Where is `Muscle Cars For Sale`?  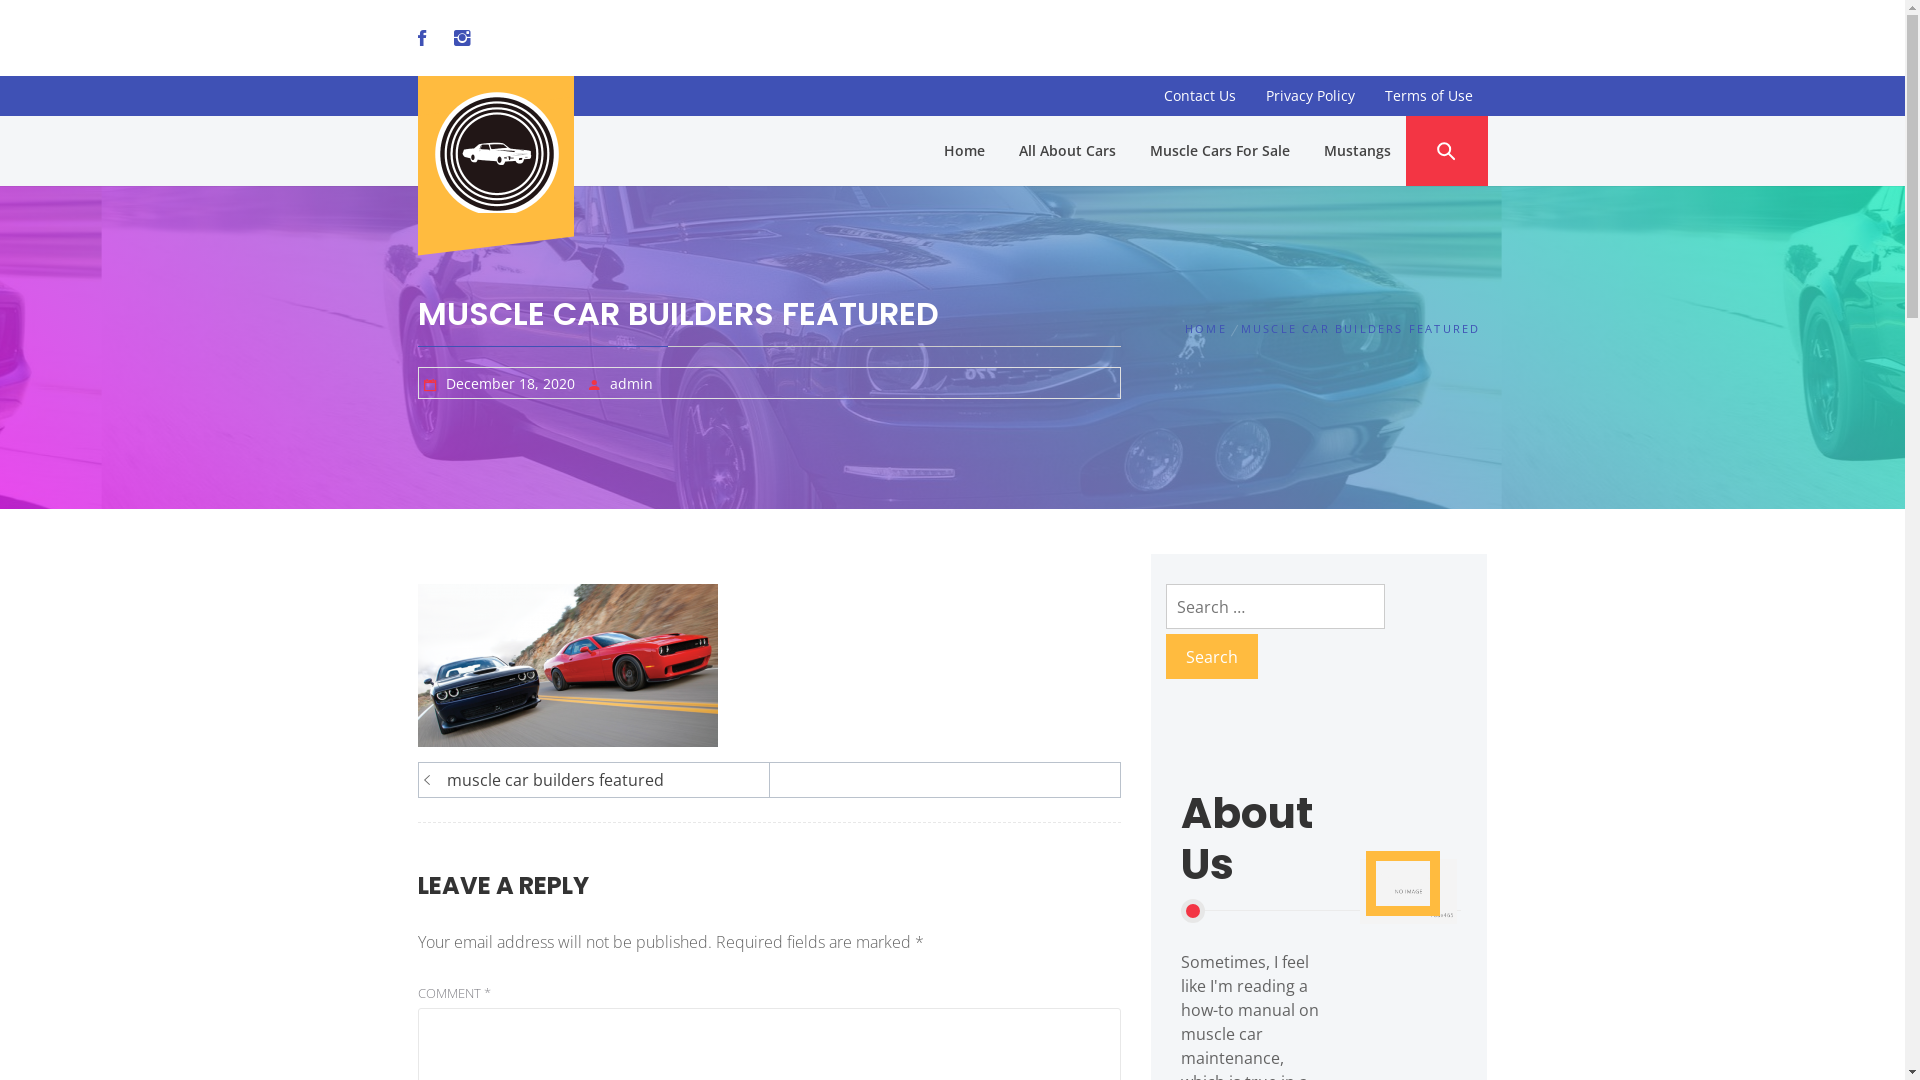
Muscle Cars For Sale is located at coordinates (1219, 151).